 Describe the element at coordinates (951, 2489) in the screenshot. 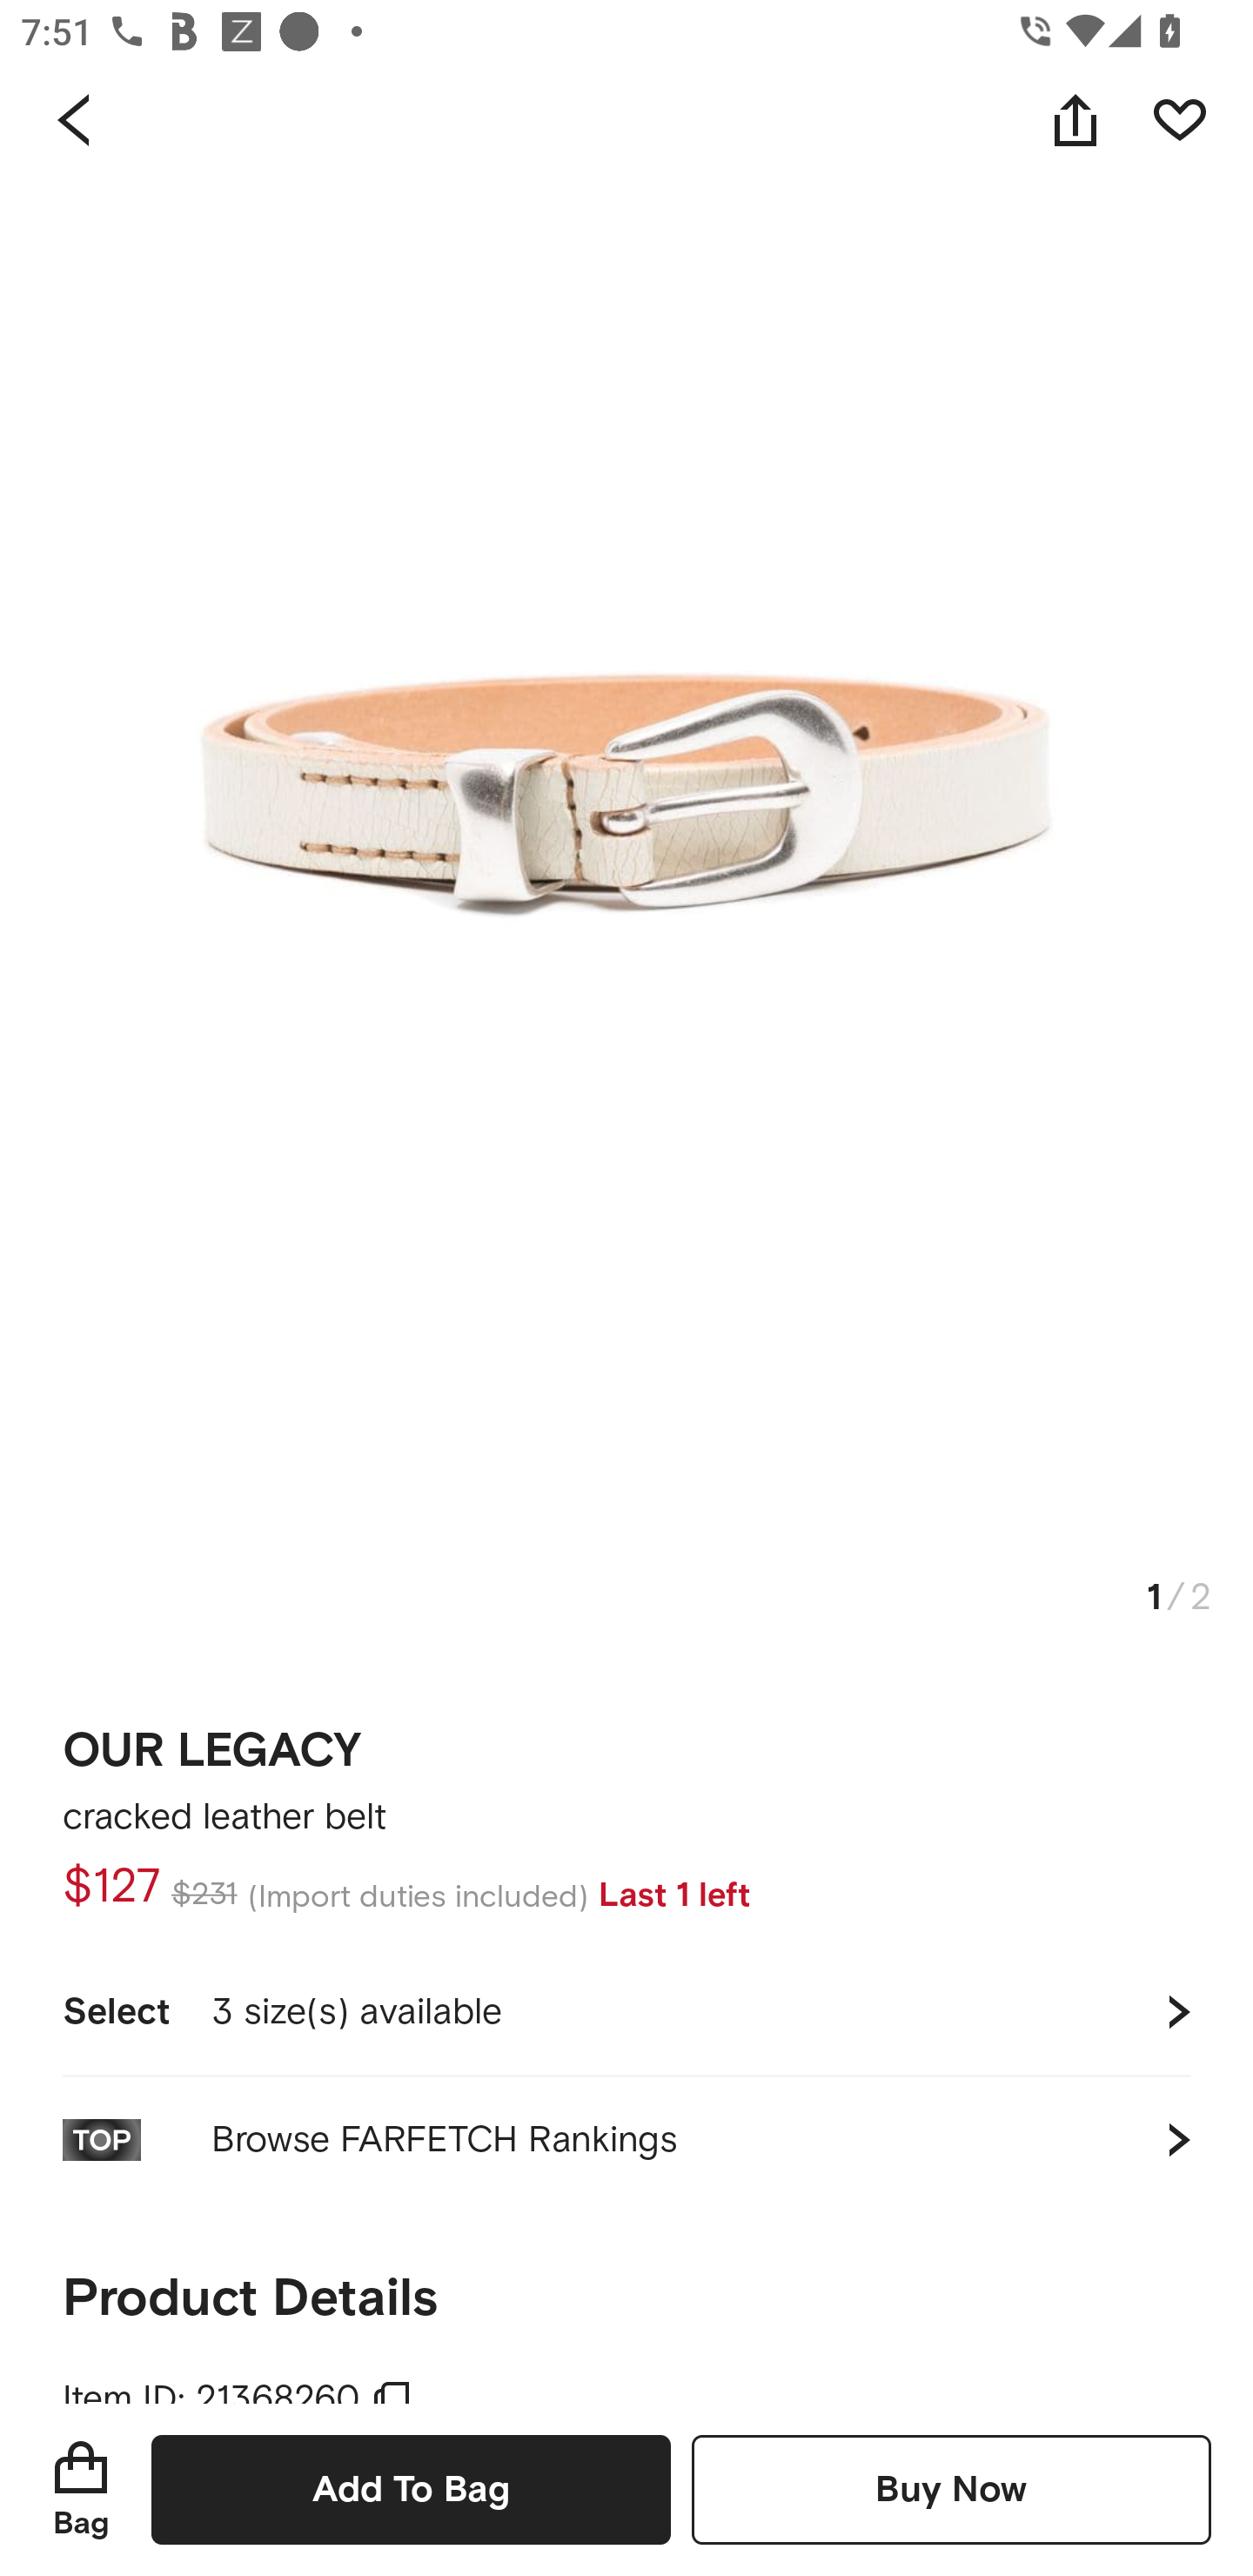

I see `Buy Now` at that location.